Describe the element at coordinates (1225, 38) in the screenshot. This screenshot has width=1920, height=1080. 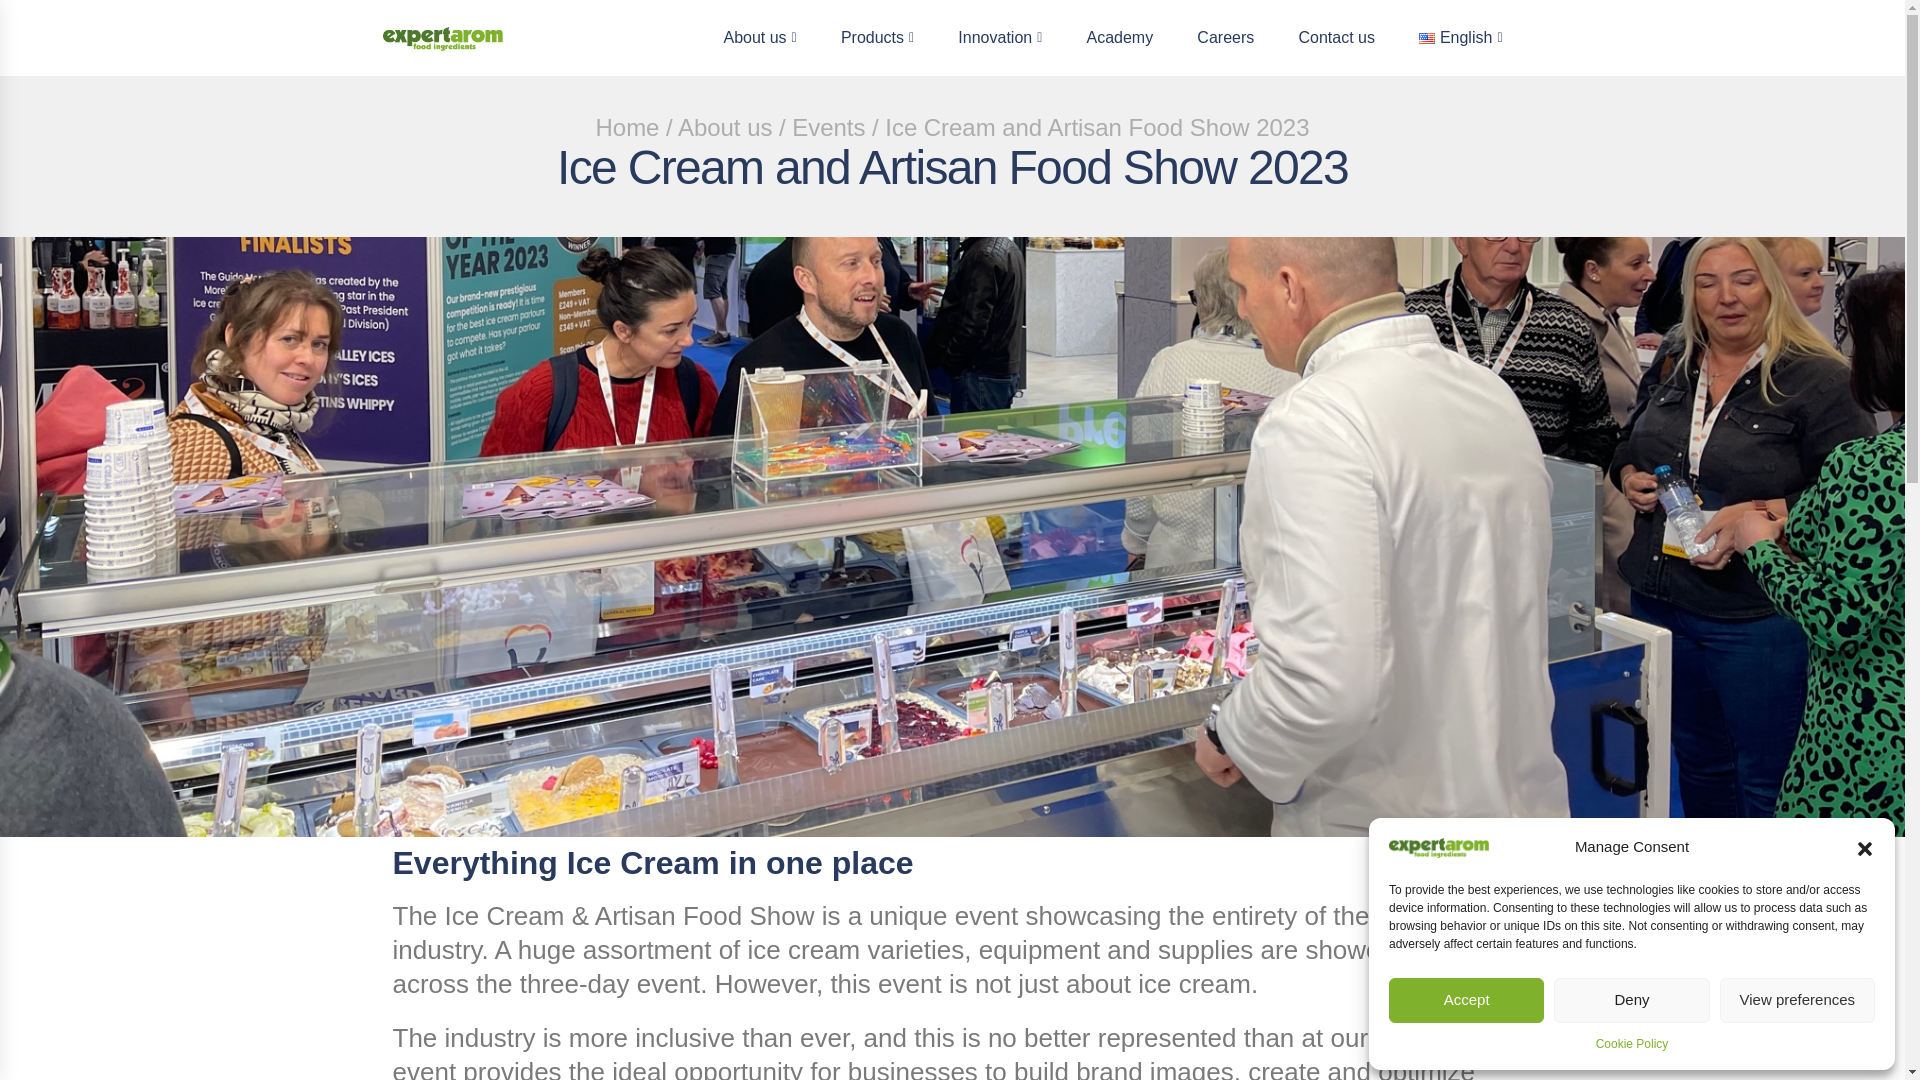
I see `Careers` at that location.